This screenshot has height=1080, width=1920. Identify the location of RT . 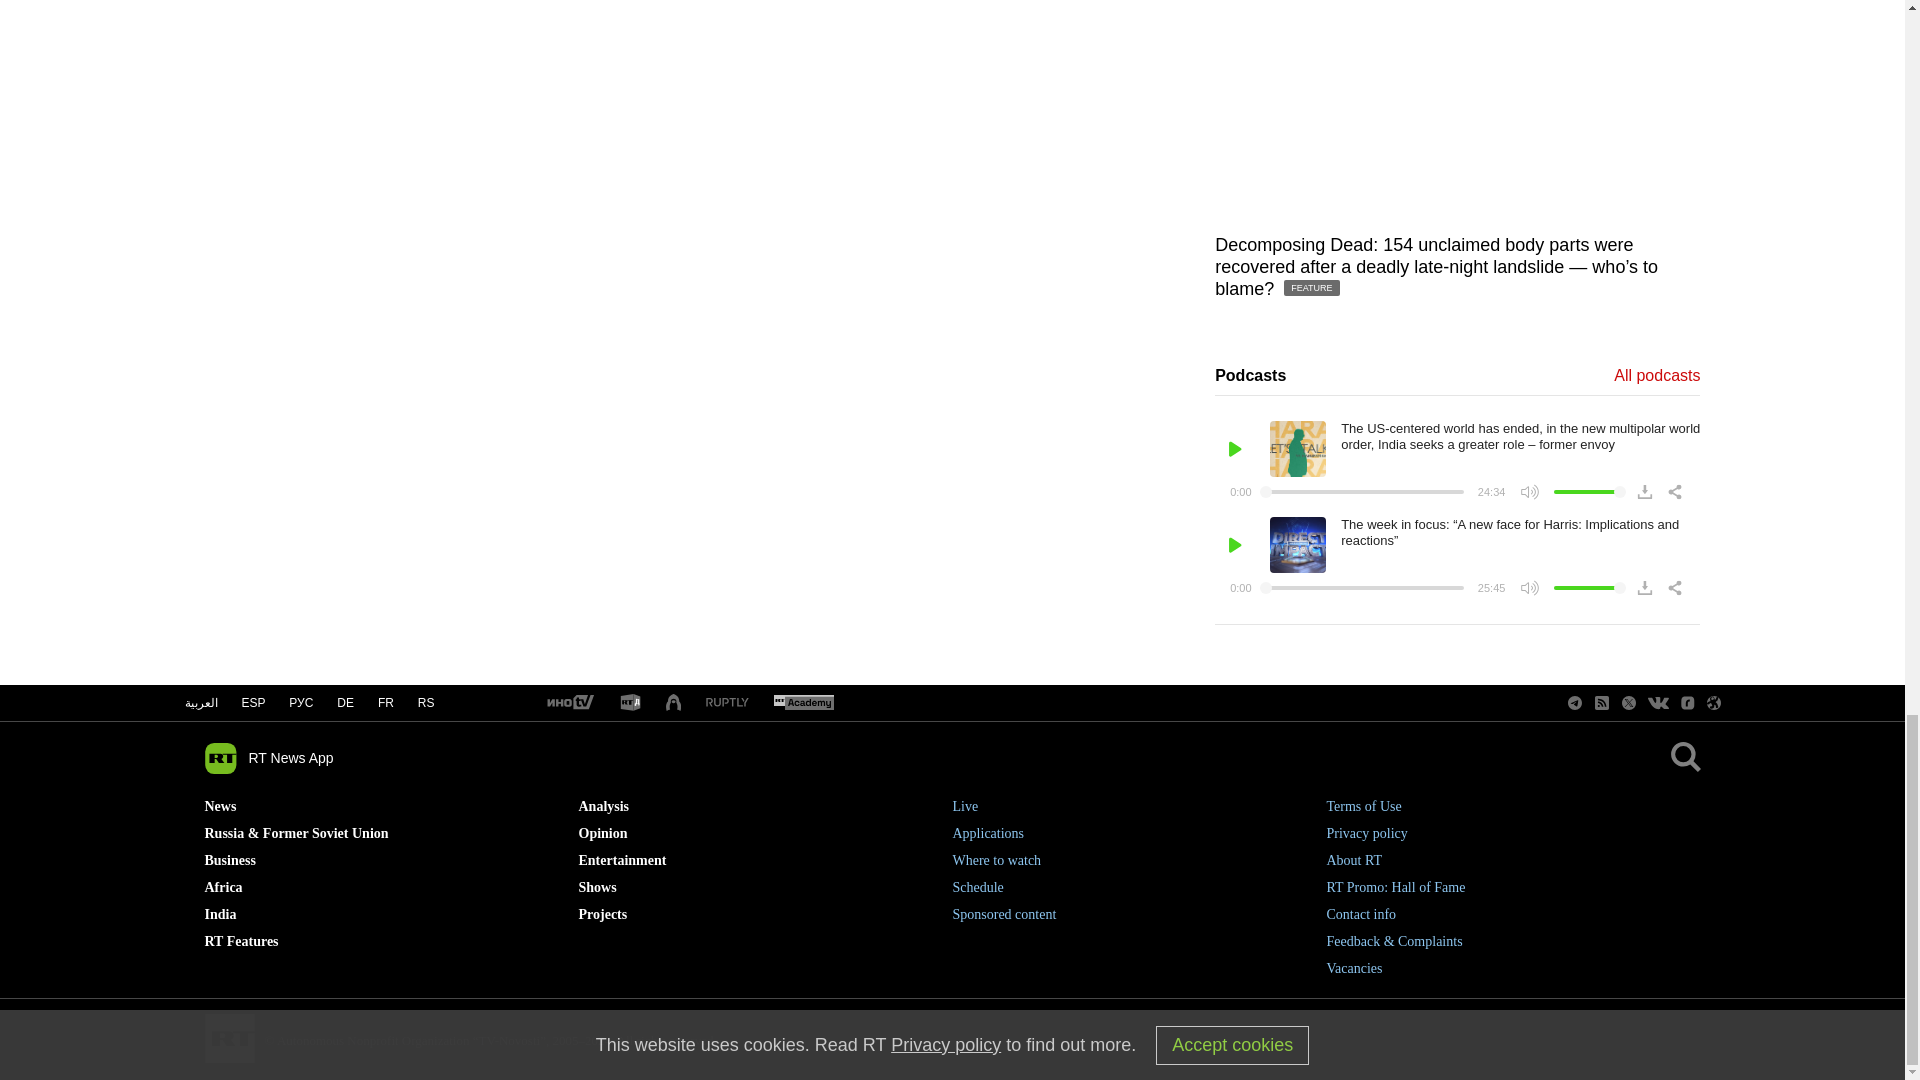
(569, 703).